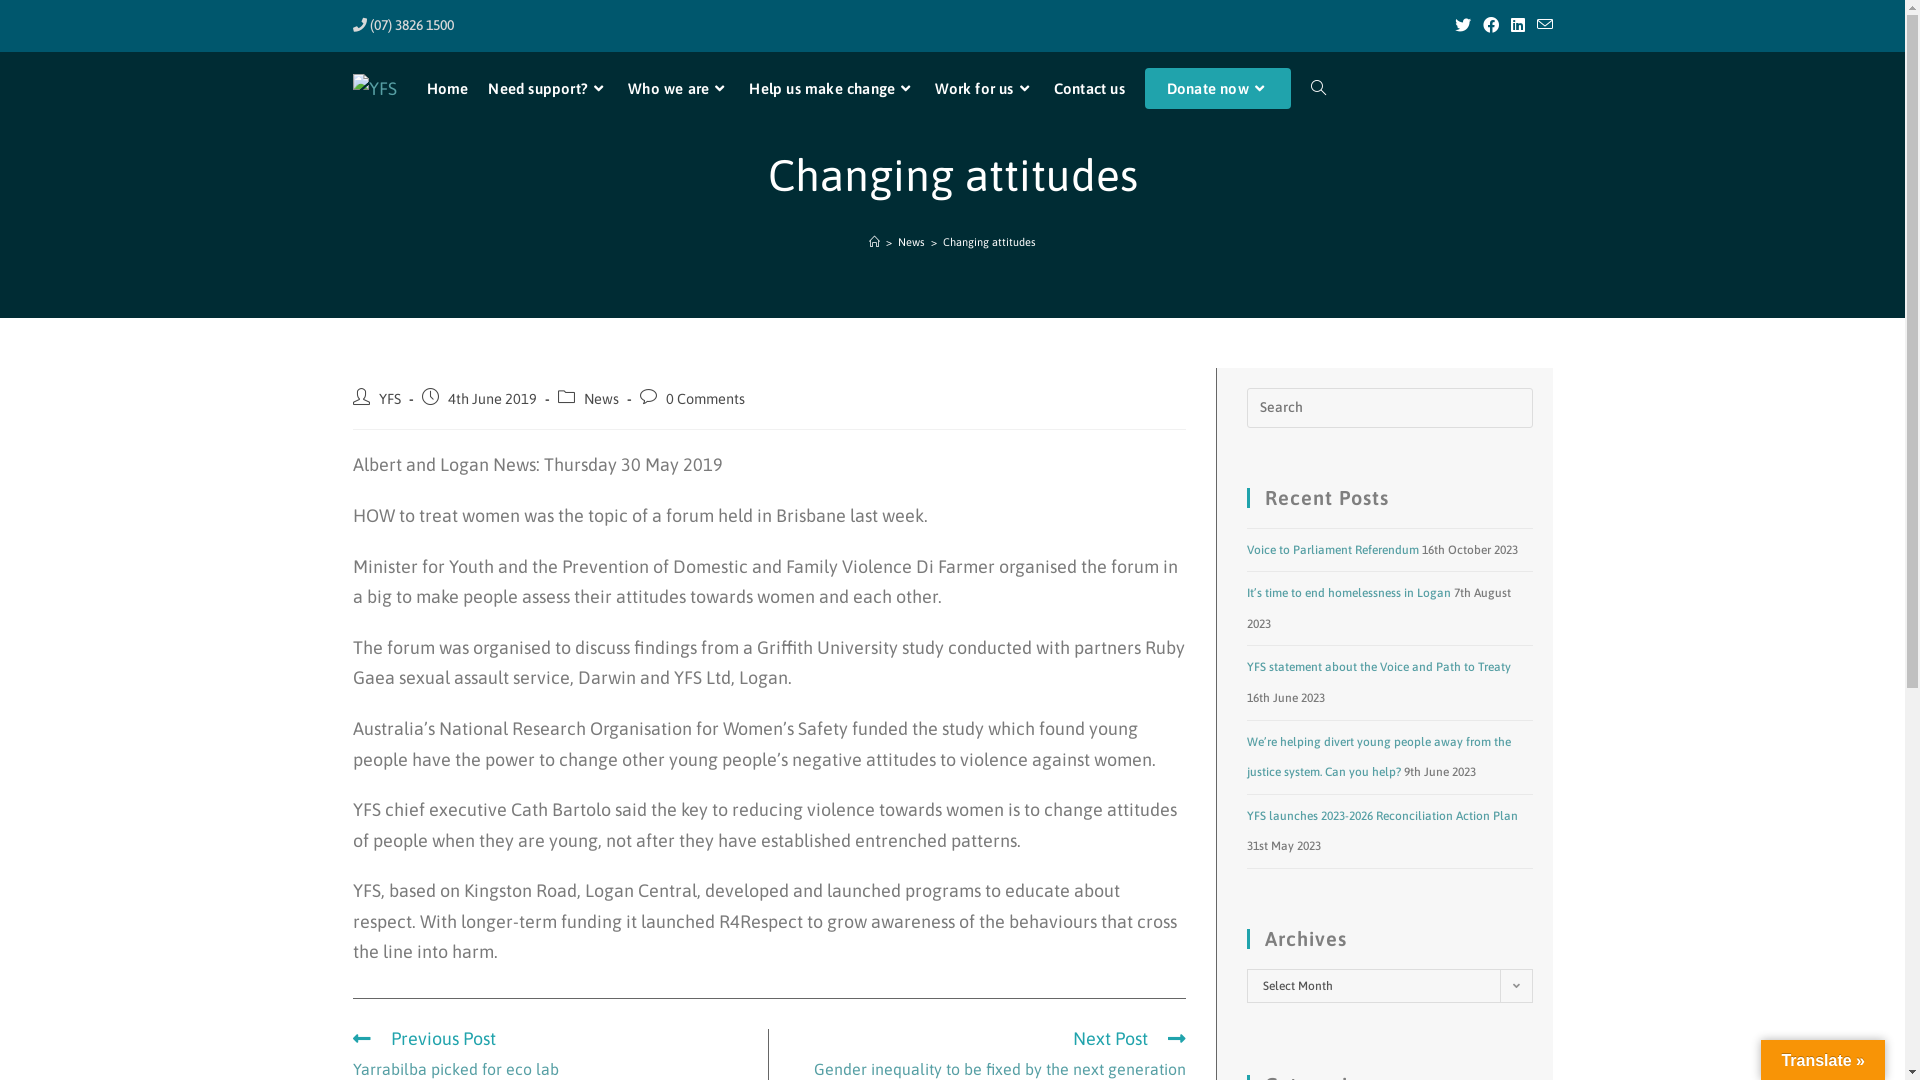 The width and height of the screenshot is (1920, 1080). Describe the element at coordinates (990, 242) in the screenshot. I see `Changing attitudes` at that location.